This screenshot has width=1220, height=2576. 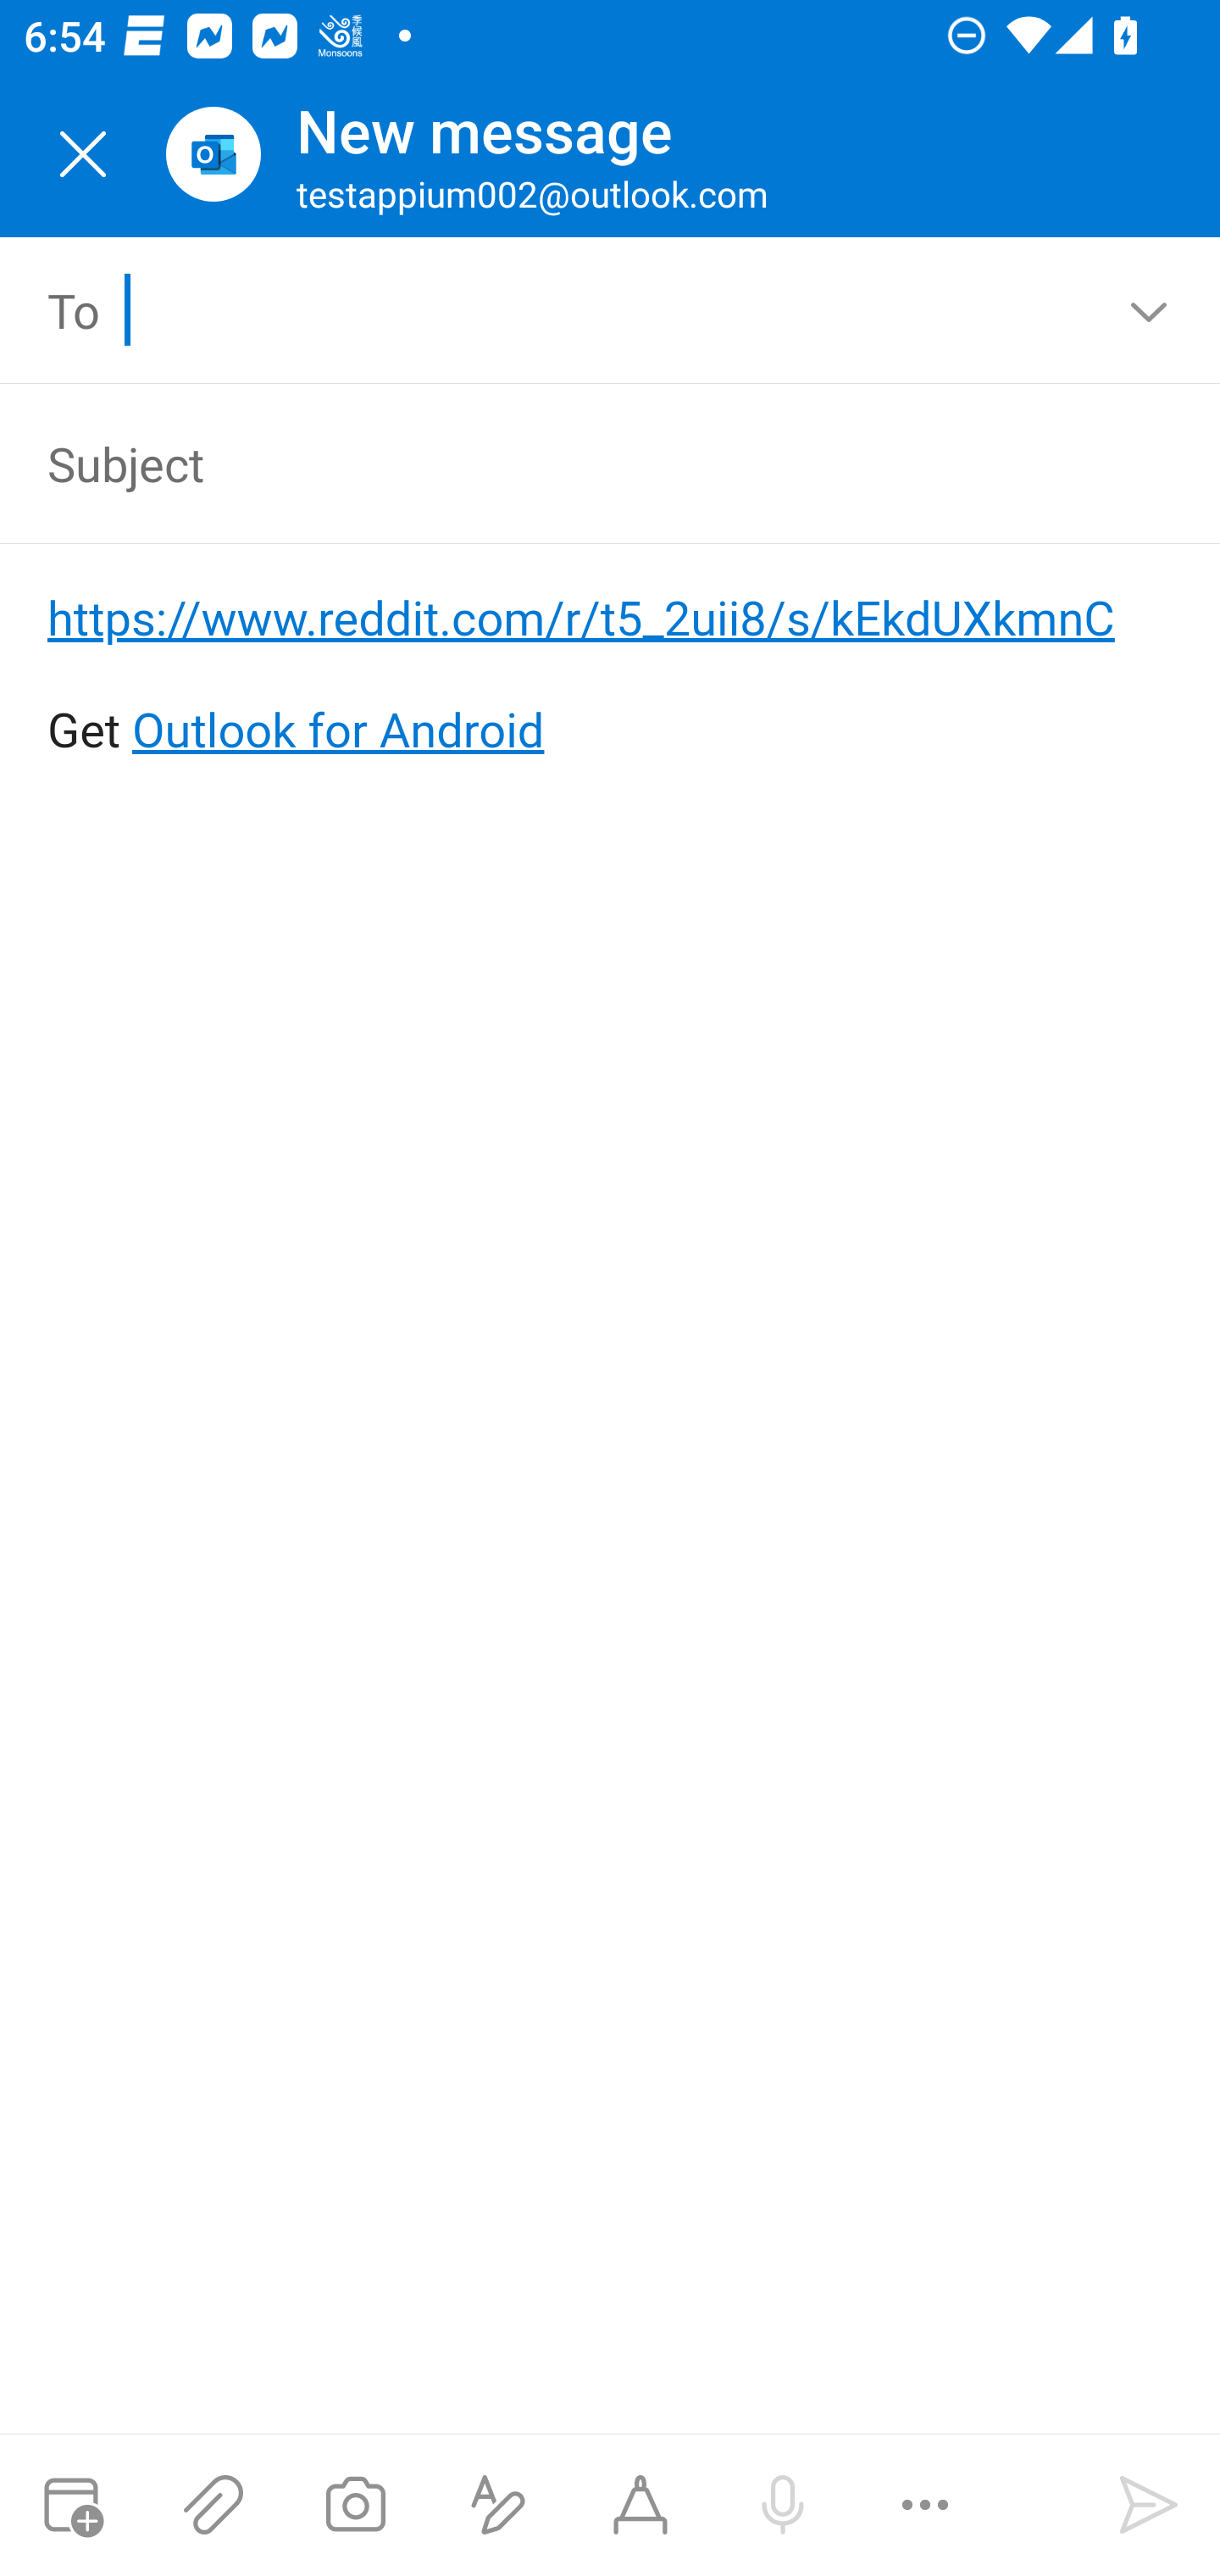 What do you see at coordinates (355, 2505) in the screenshot?
I see `Take a photo` at bounding box center [355, 2505].